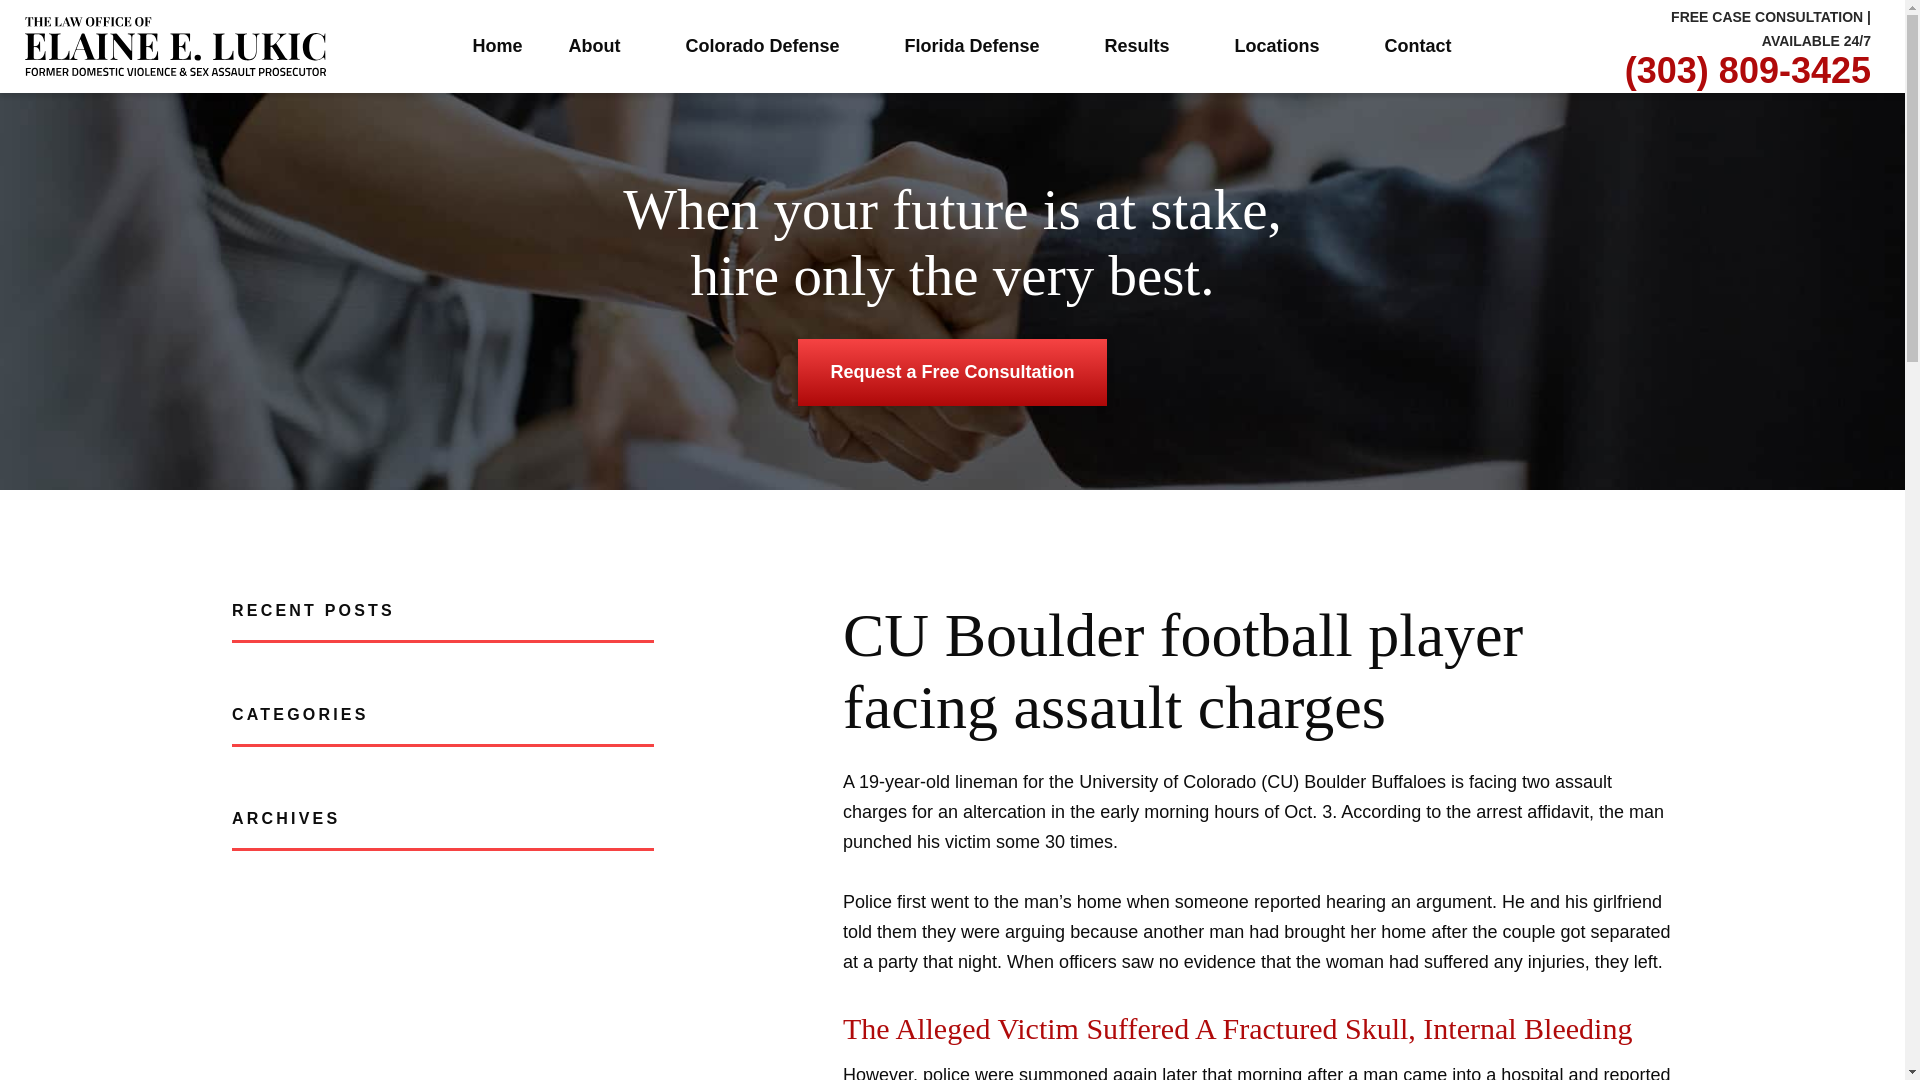  What do you see at coordinates (1418, 46) in the screenshot?
I see `Contact` at bounding box center [1418, 46].